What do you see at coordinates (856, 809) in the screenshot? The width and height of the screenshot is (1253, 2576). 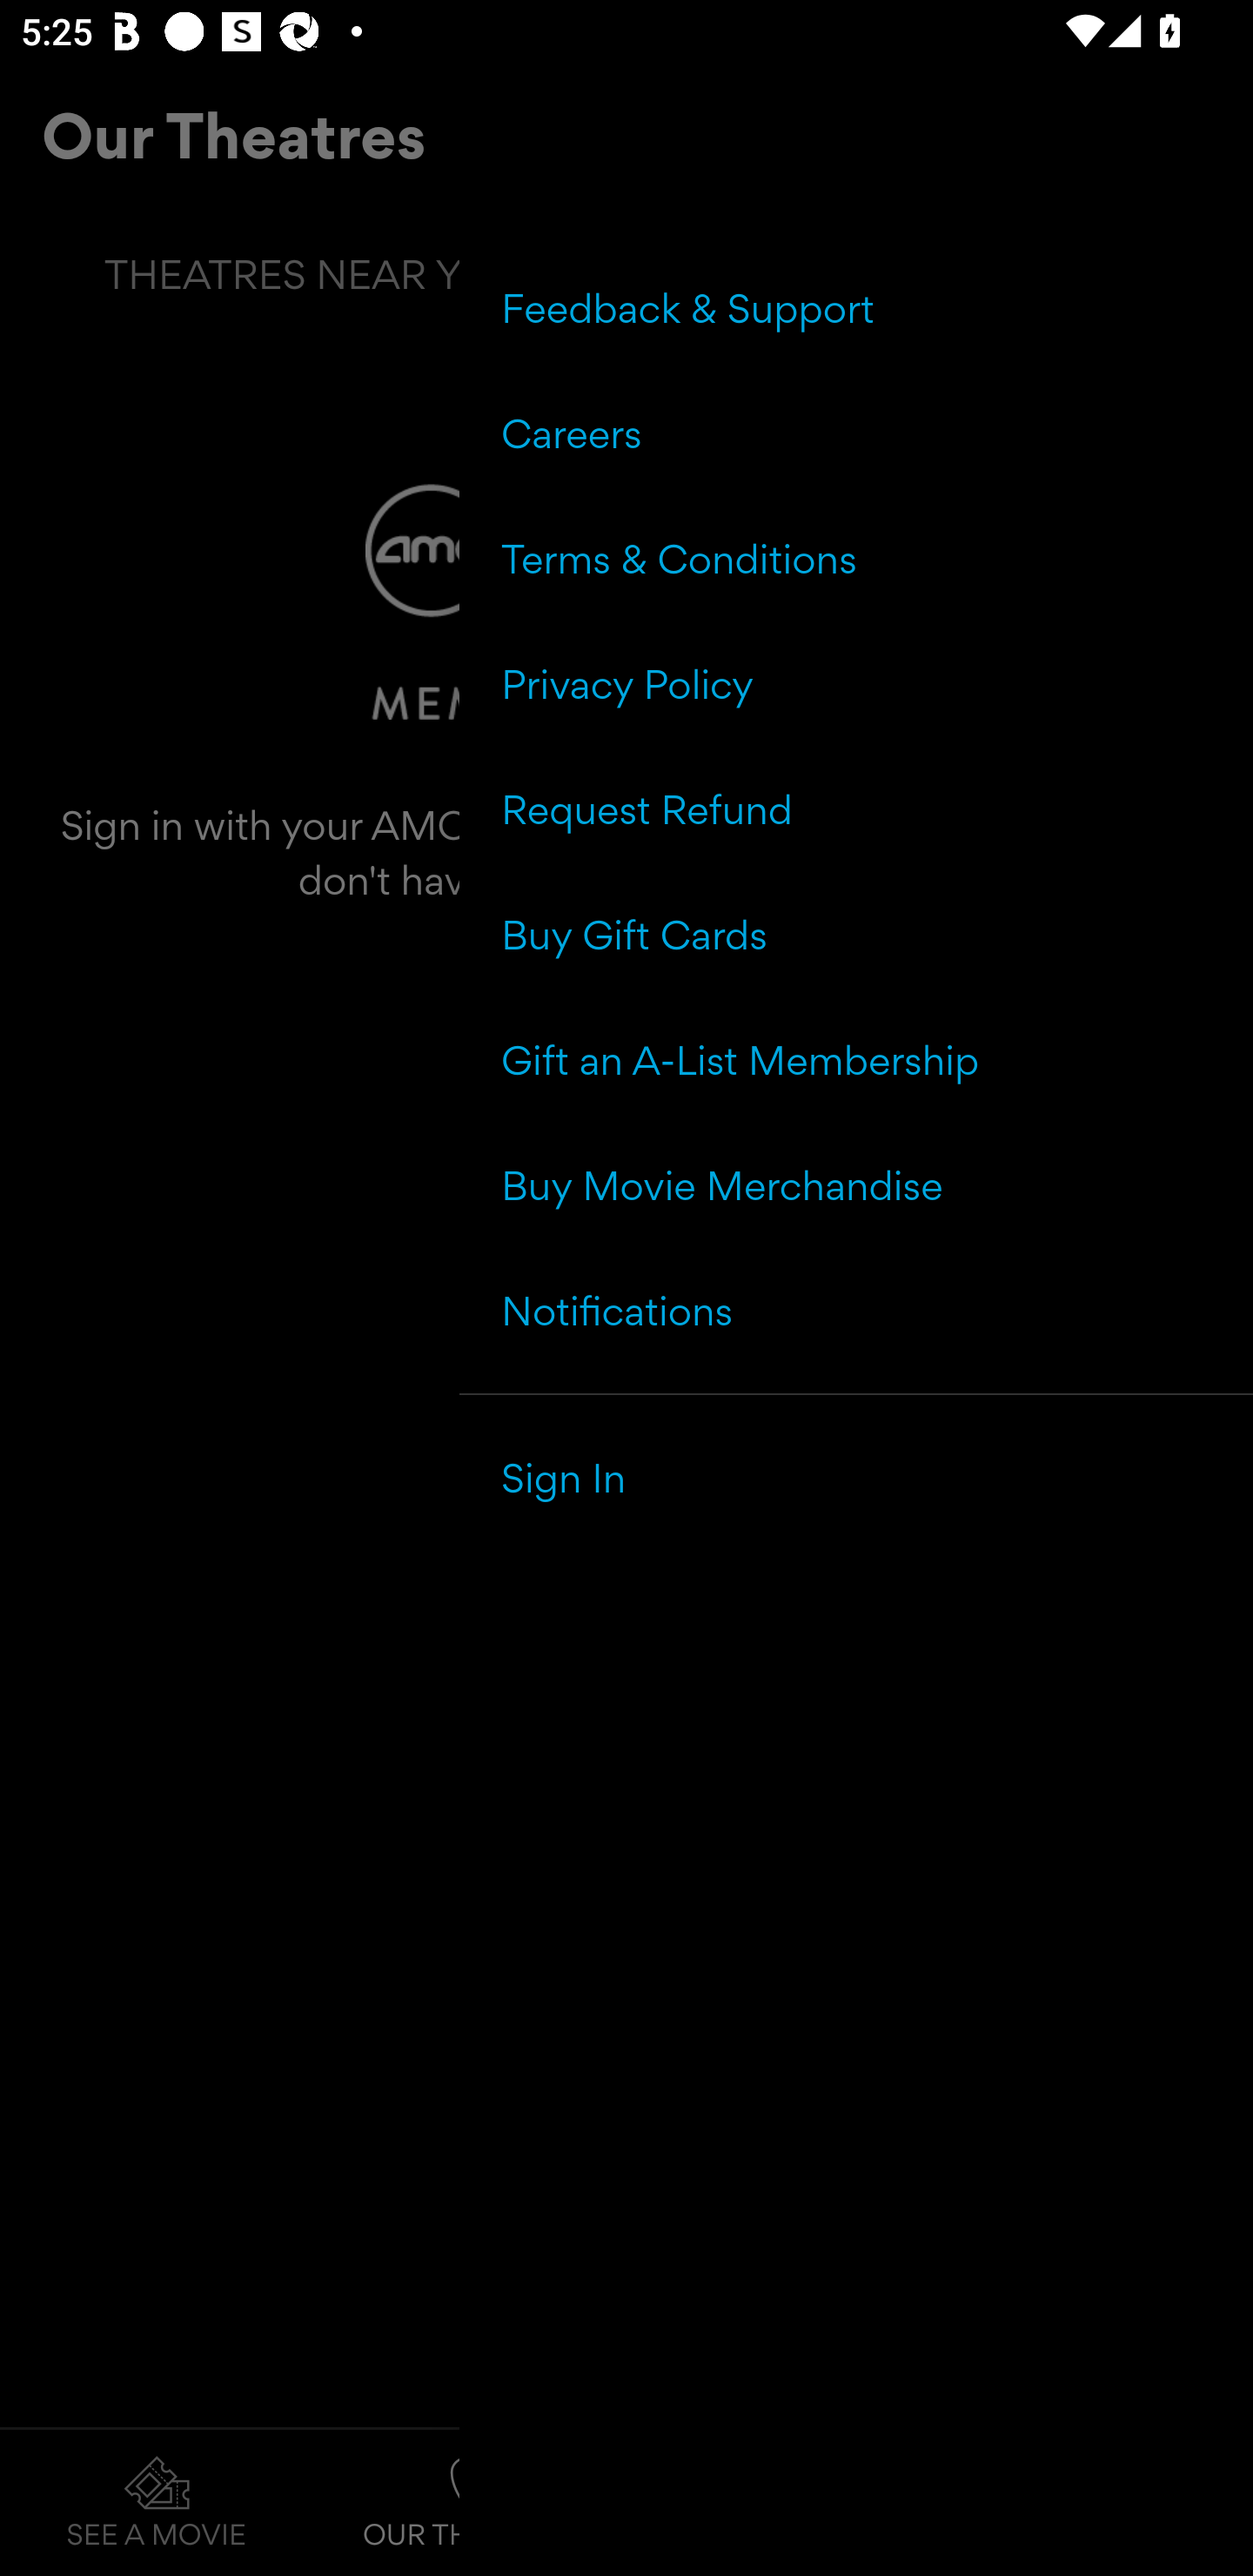 I see `Request Refund` at bounding box center [856, 809].